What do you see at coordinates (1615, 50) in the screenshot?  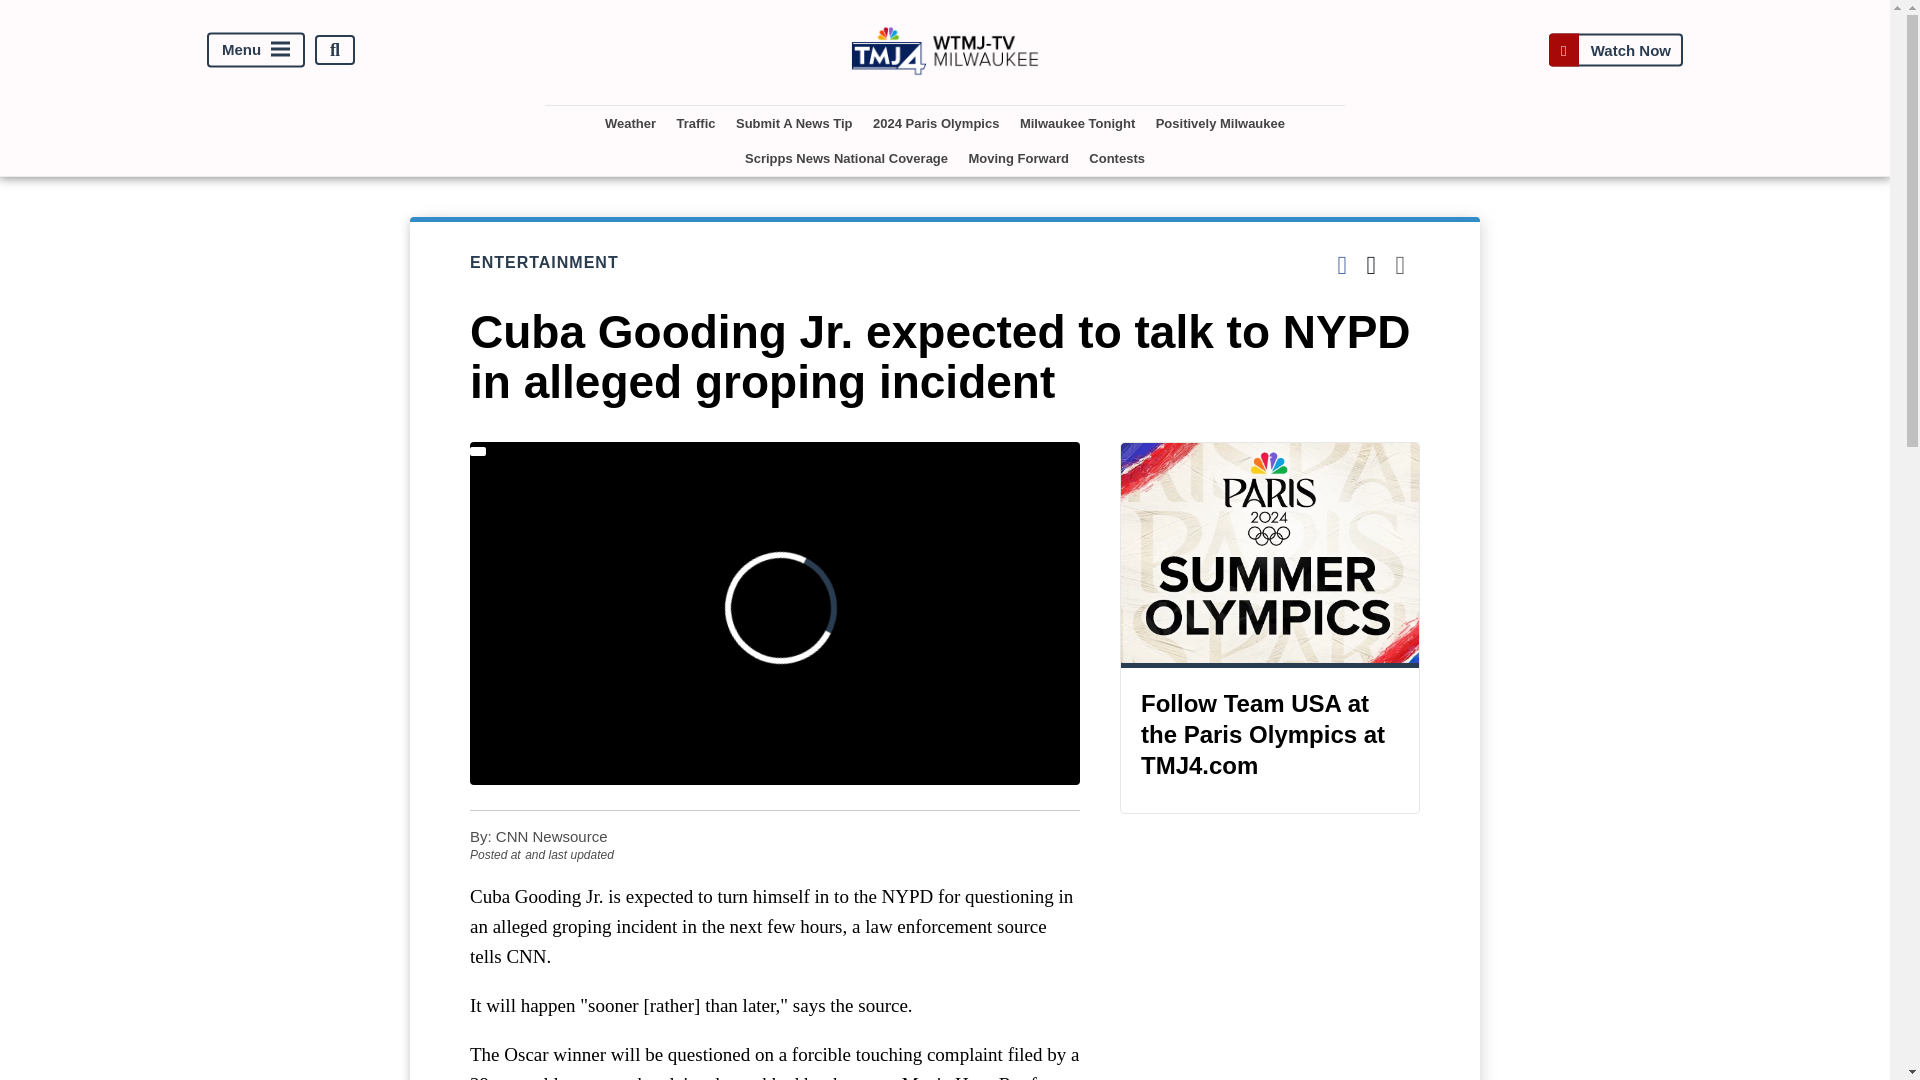 I see `Watch Now` at bounding box center [1615, 50].